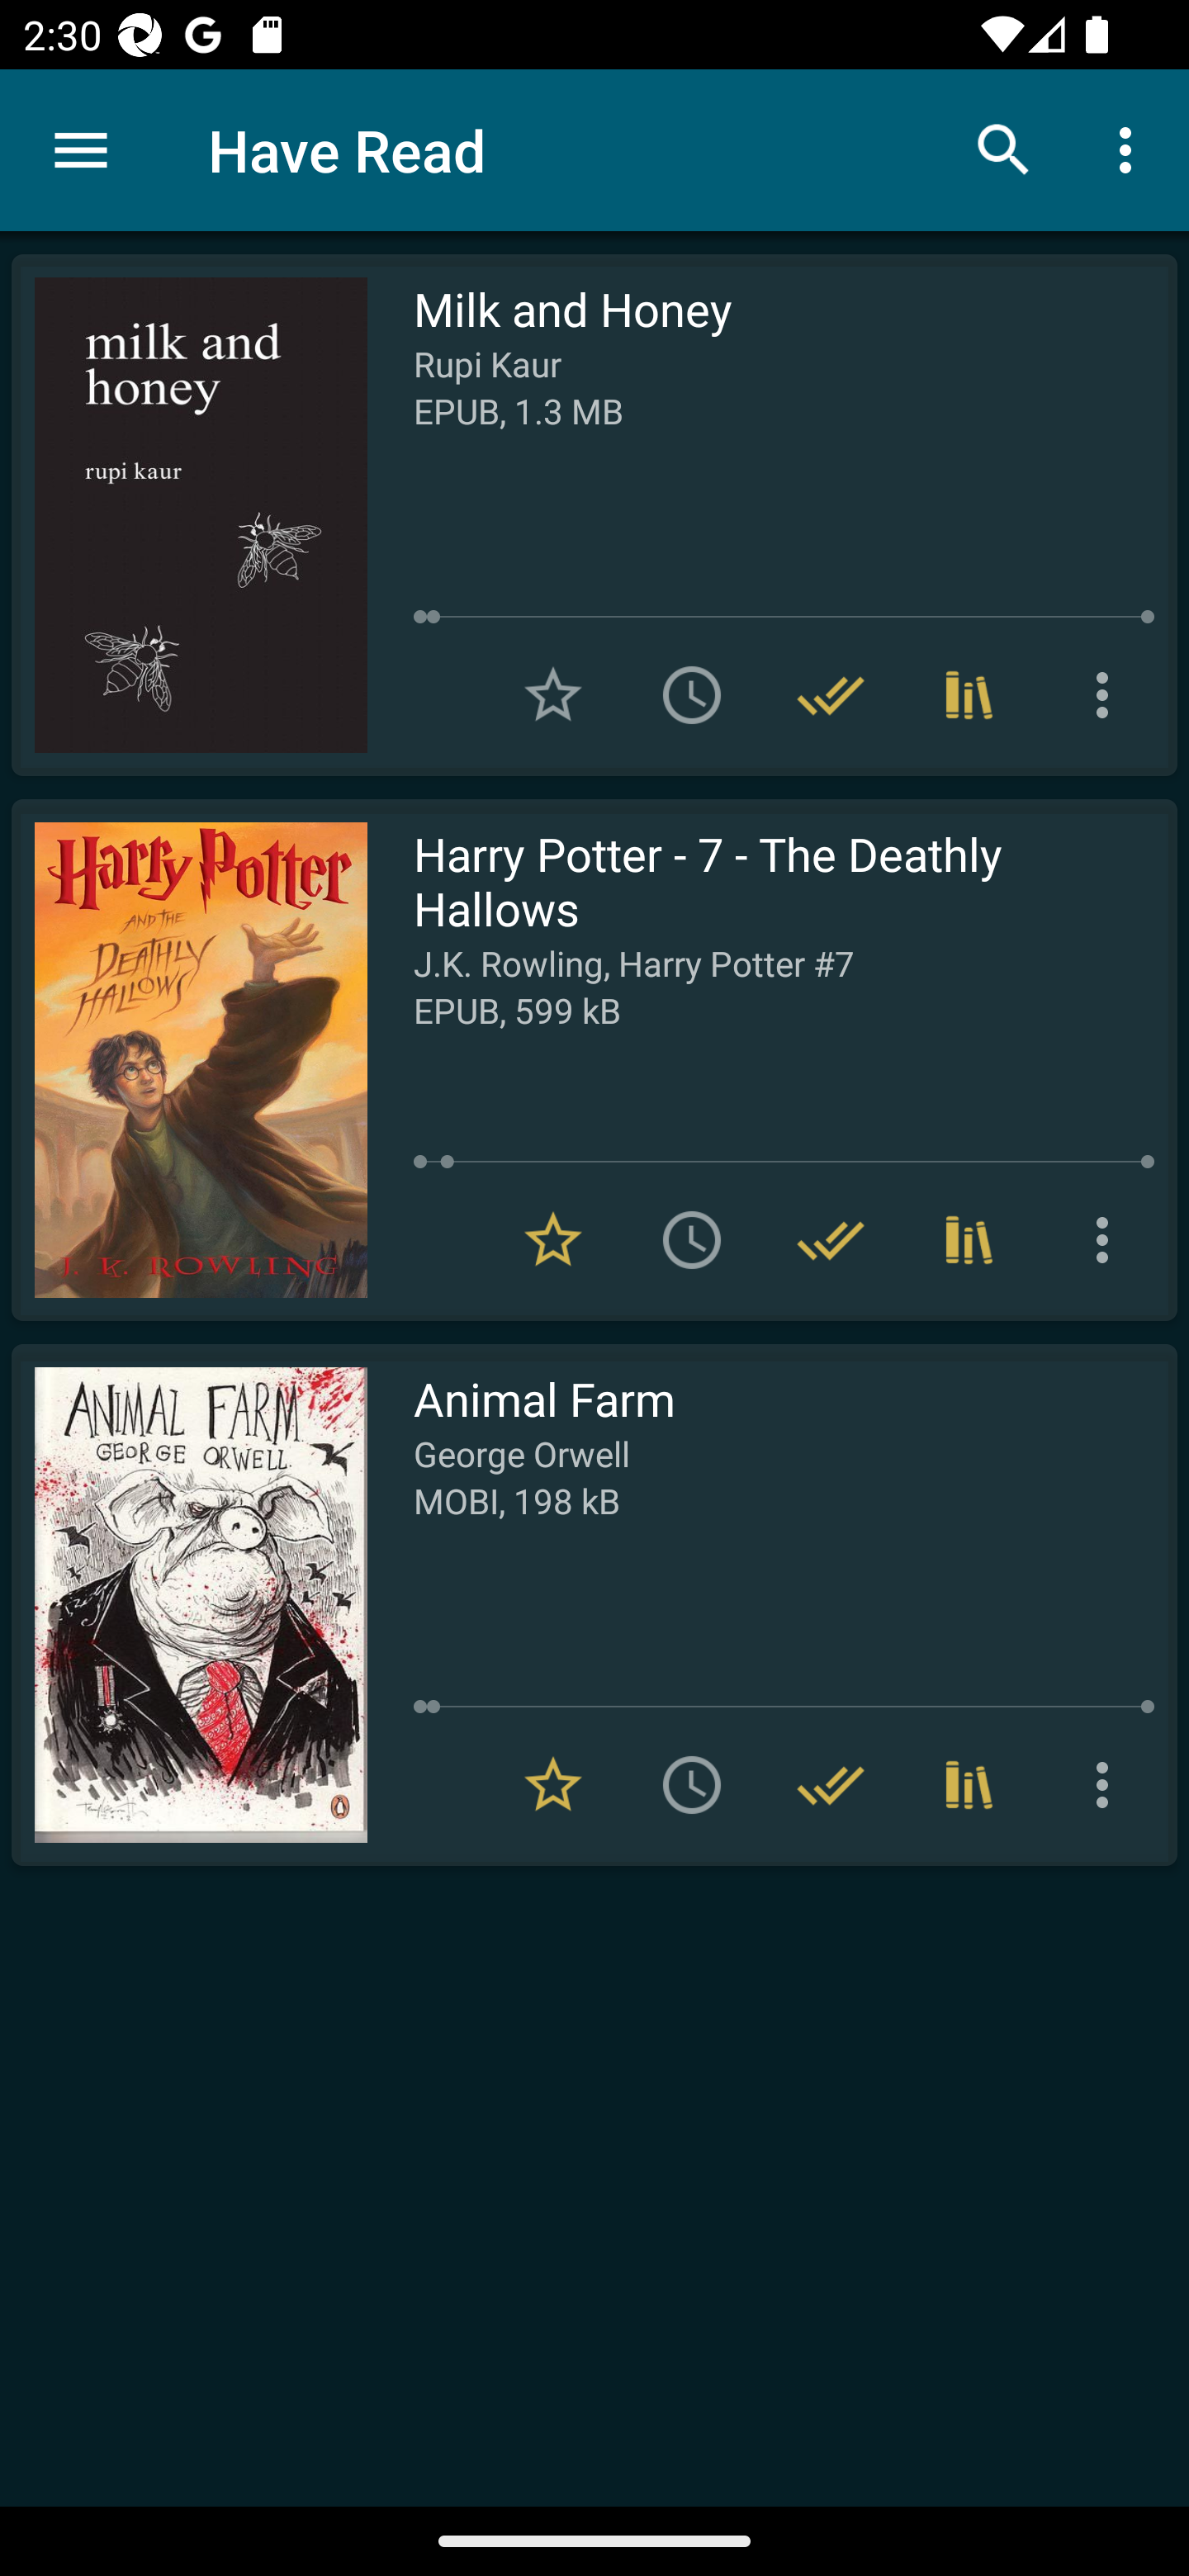 The width and height of the screenshot is (1189, 2576). Describe the element at coordinates (831, 1785) in the screenshot. I see `Remove from Have read` at that location.